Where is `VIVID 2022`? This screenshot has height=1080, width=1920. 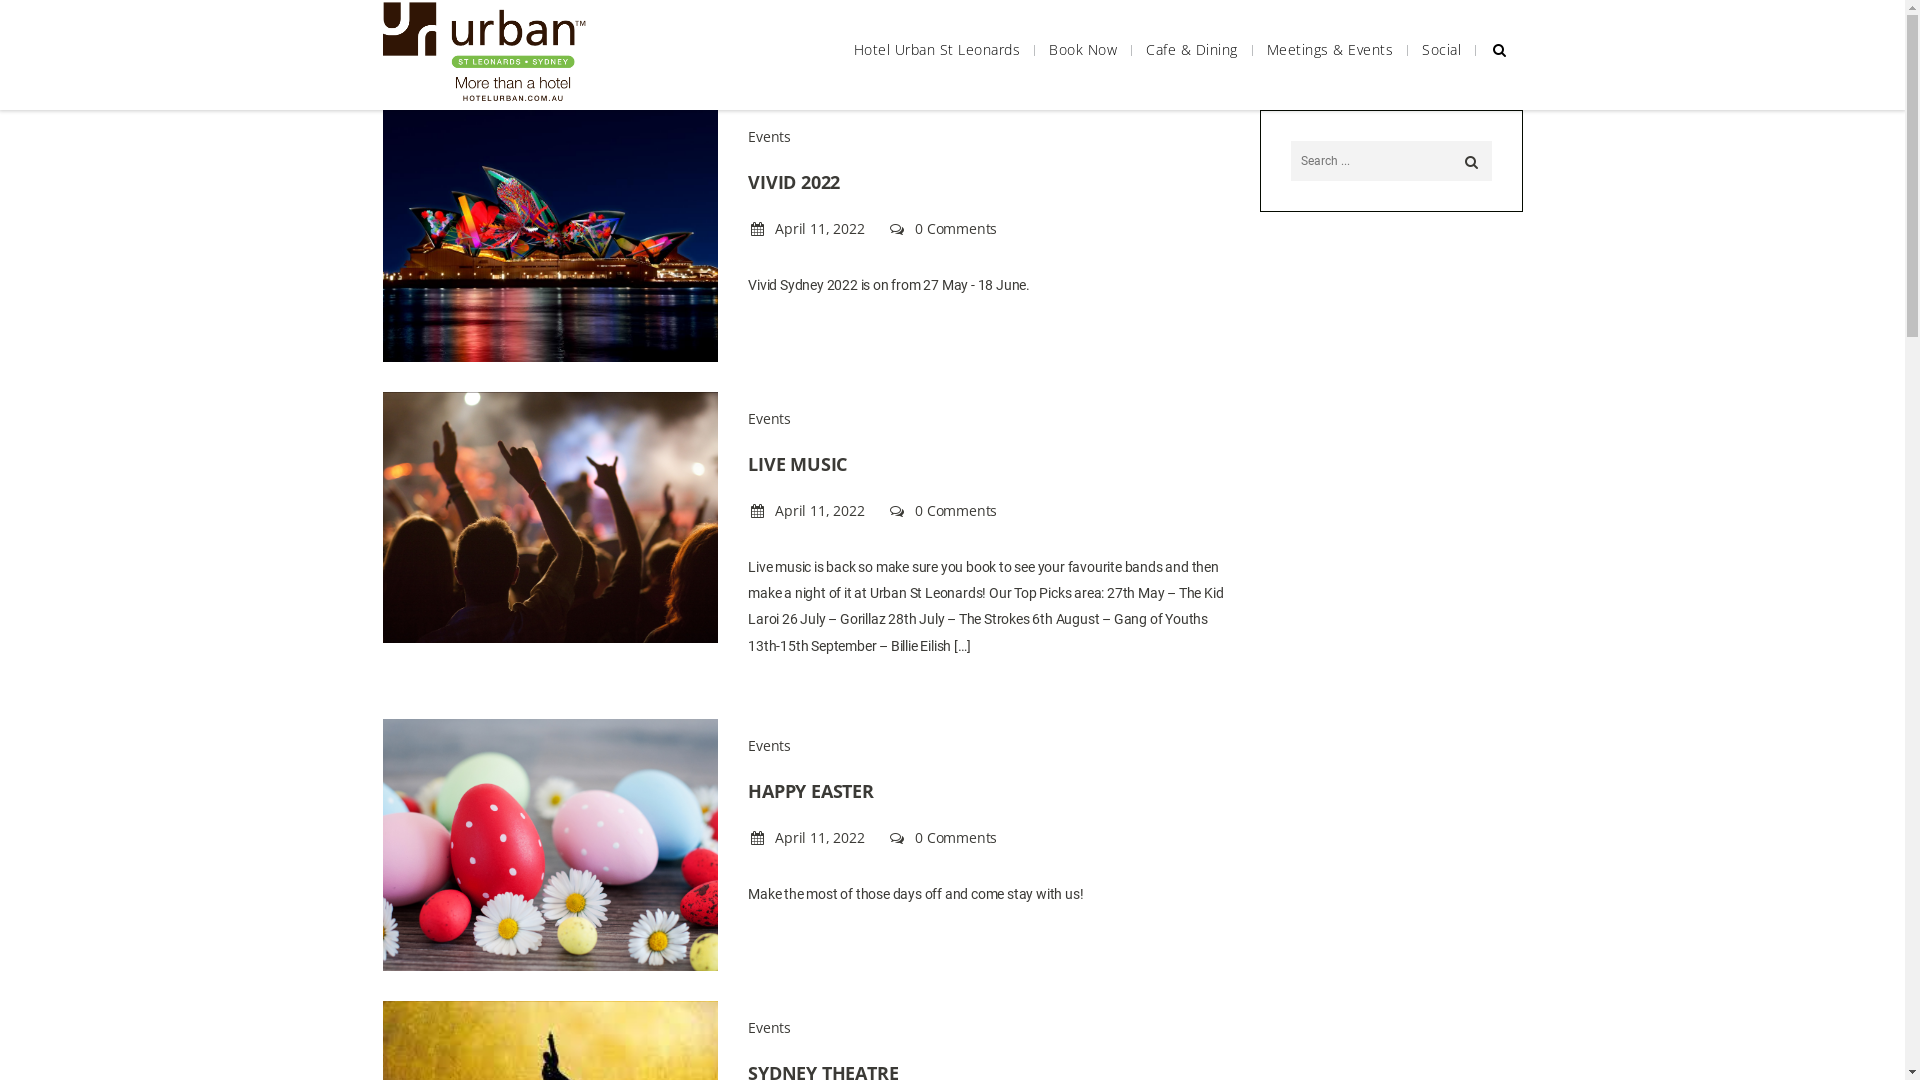
VIVID 2022 is located at coordinates (794, 182).